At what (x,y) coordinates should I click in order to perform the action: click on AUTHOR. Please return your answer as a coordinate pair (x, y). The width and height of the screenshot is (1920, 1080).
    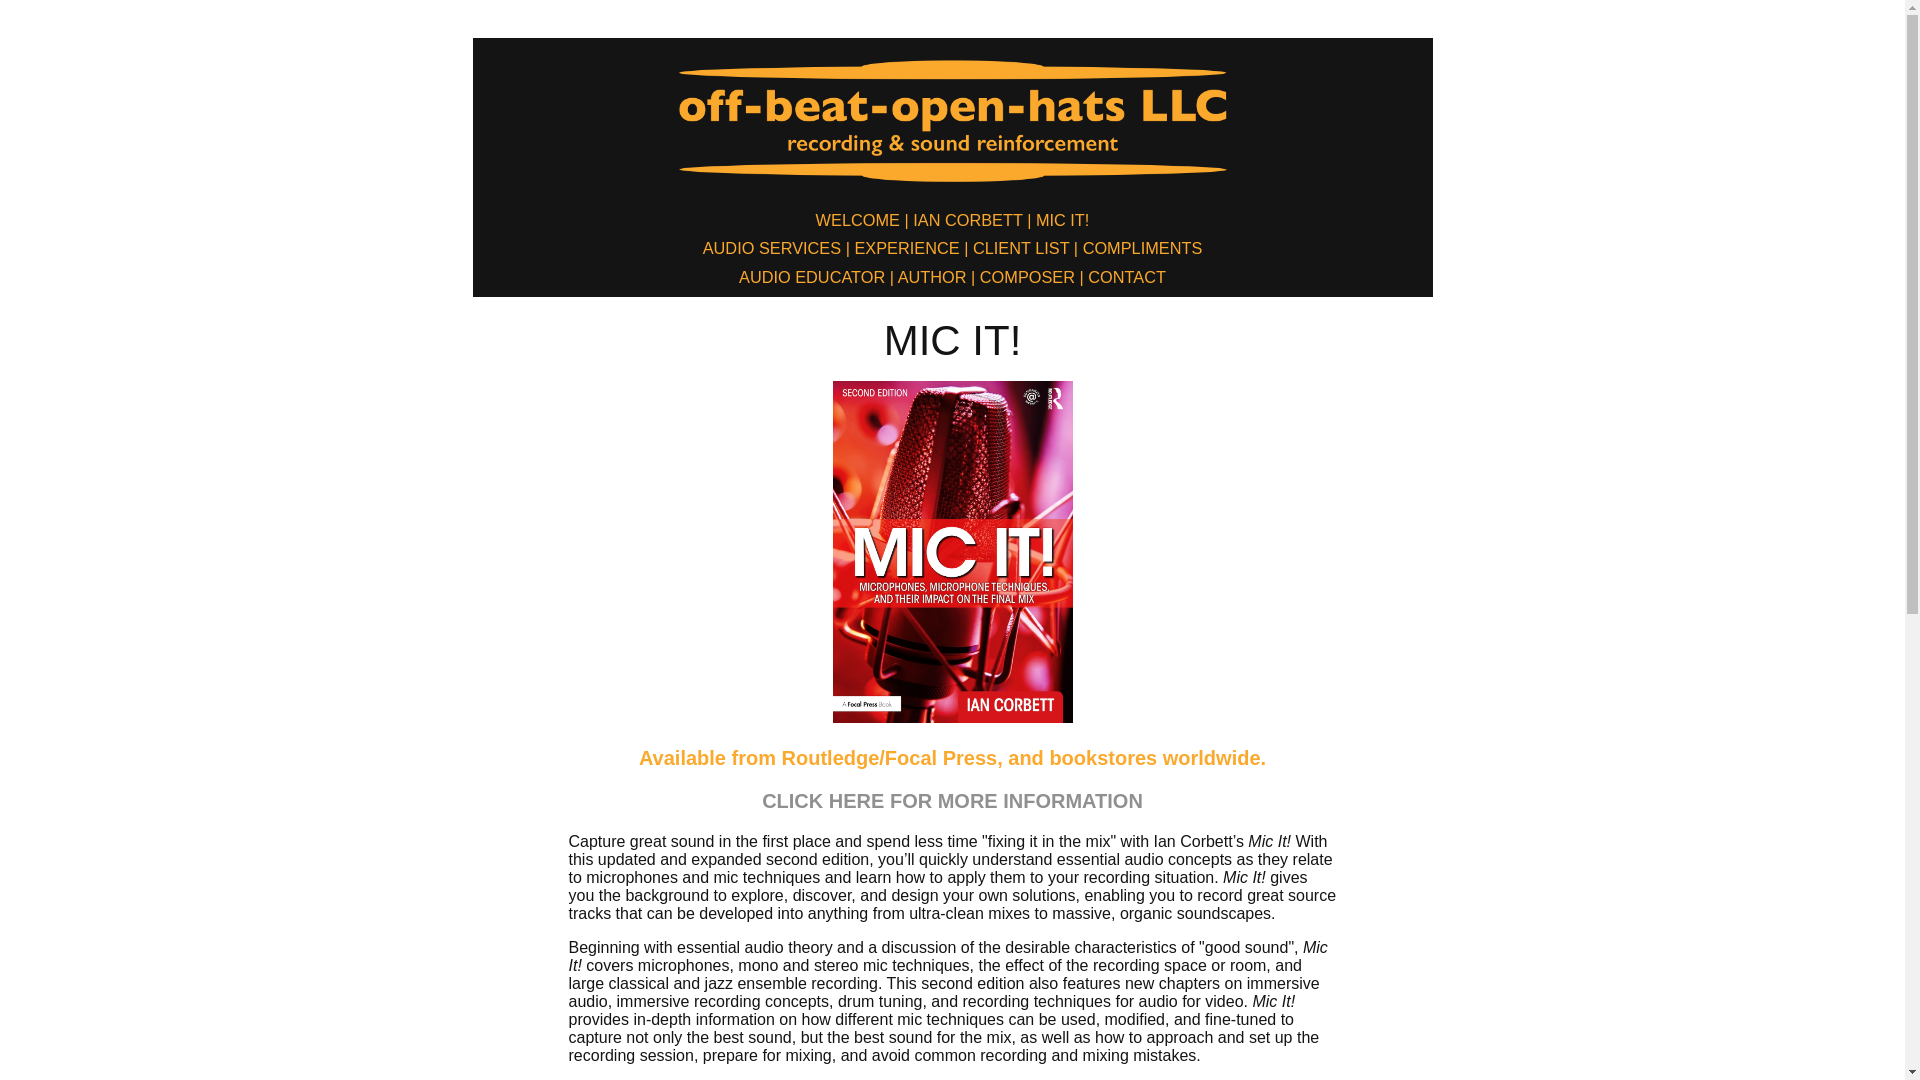
    Looking at the image, I should click on (932, 277).